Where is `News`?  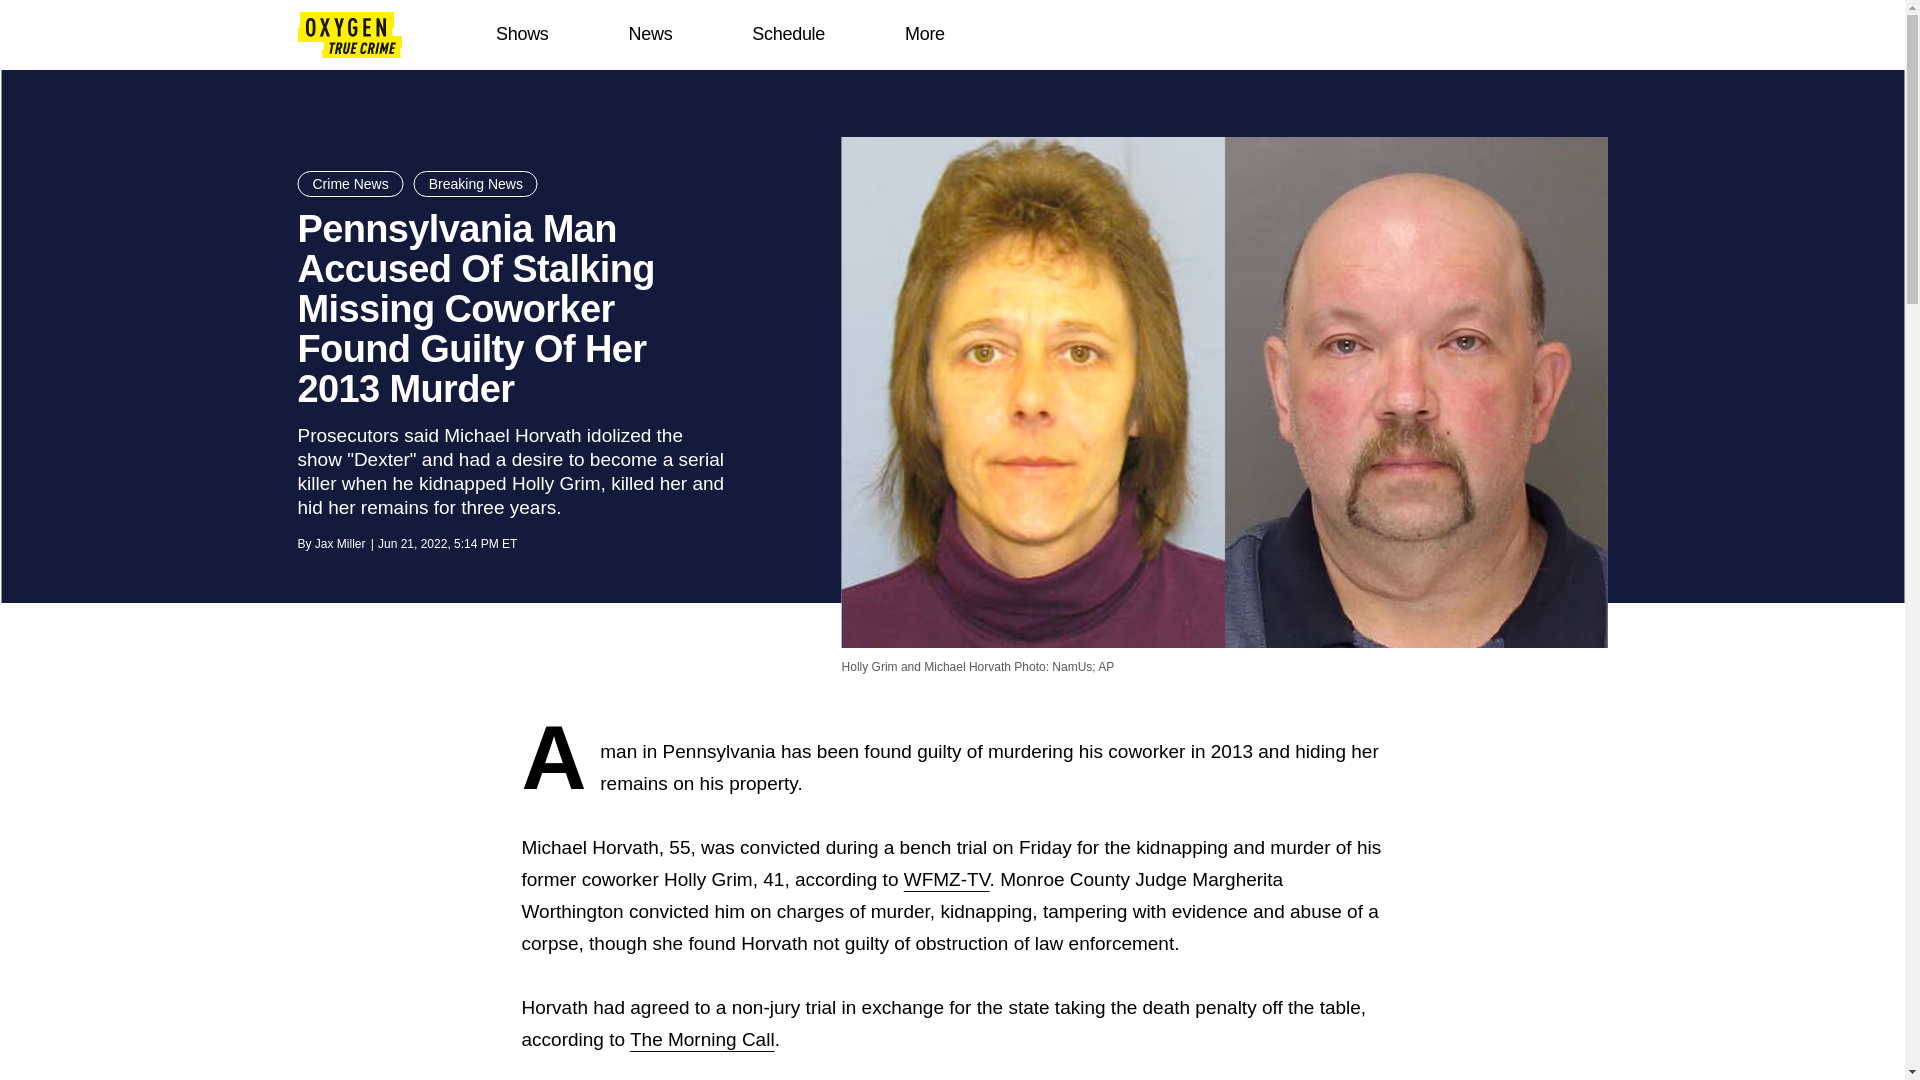
News is located at coordinates (650, 34).